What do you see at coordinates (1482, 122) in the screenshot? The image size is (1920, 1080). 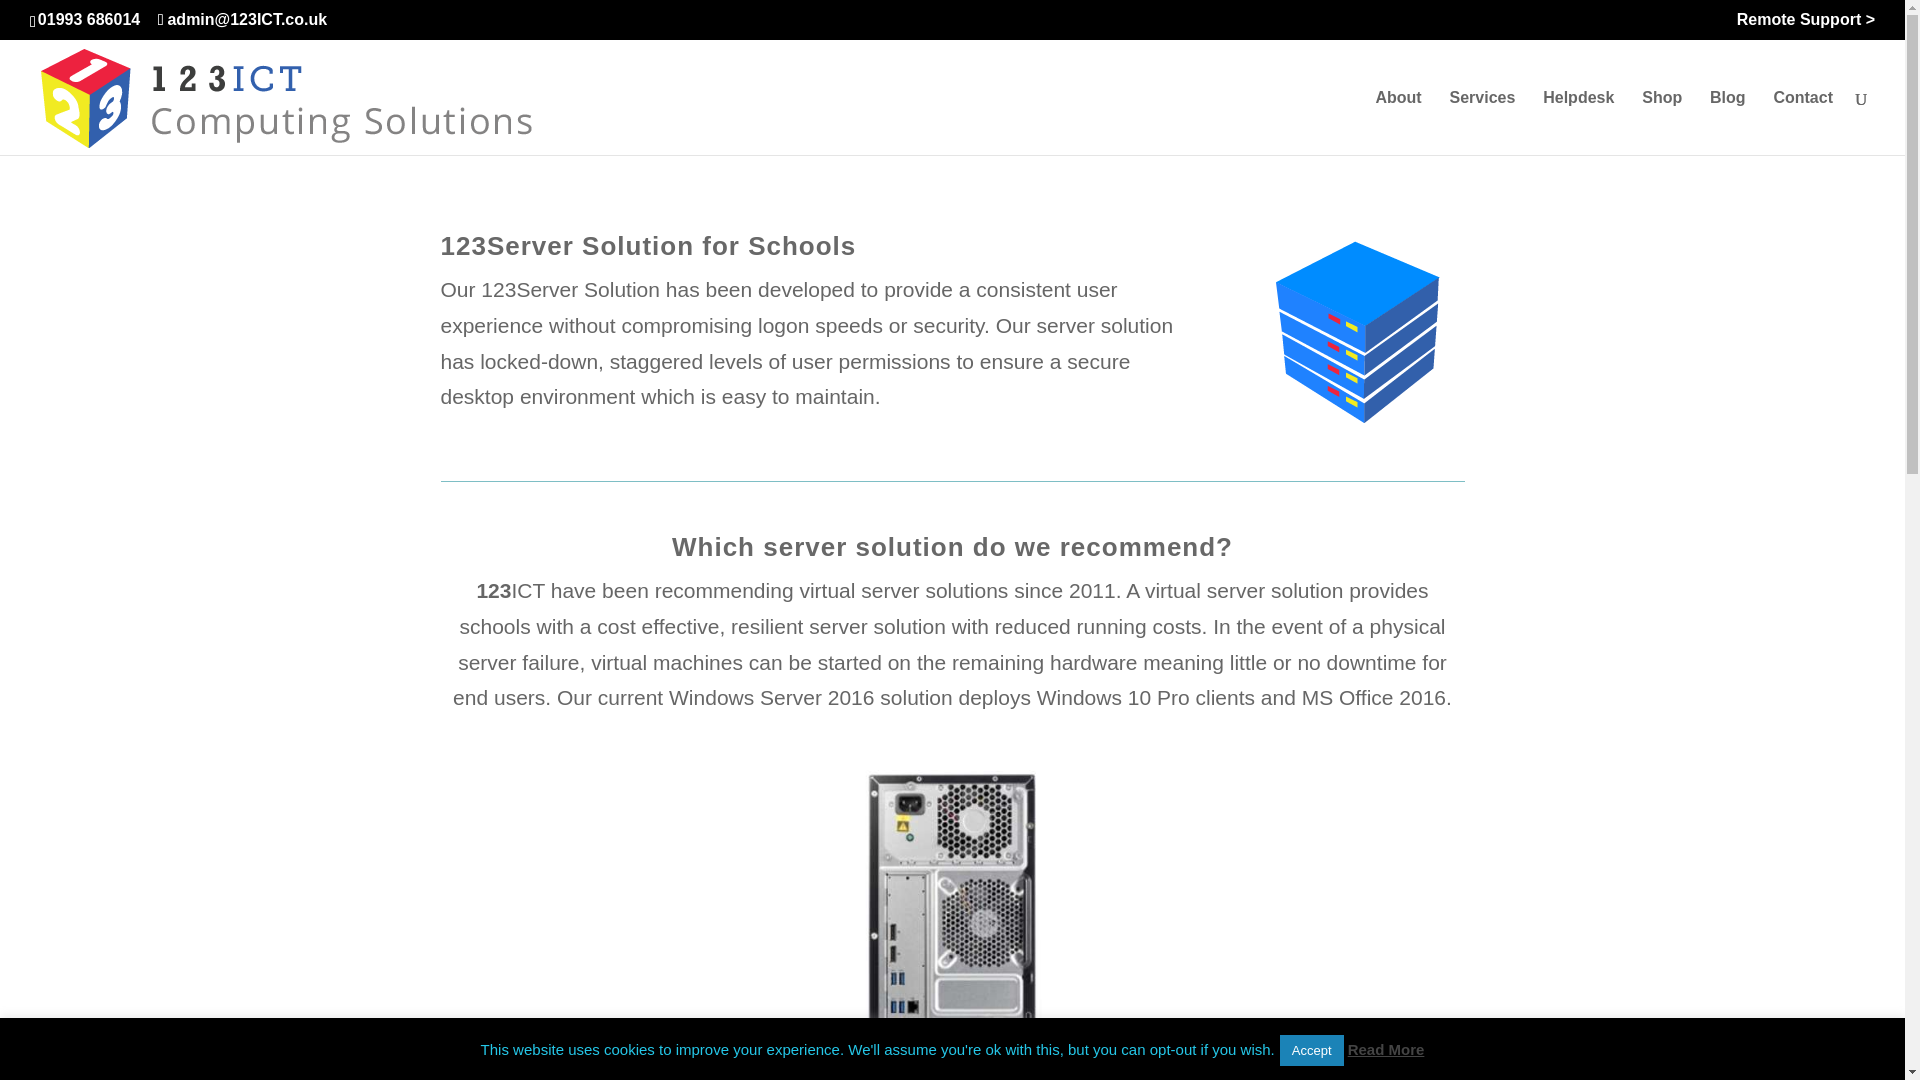 I see `Services` at bounding box center [1482, 122].